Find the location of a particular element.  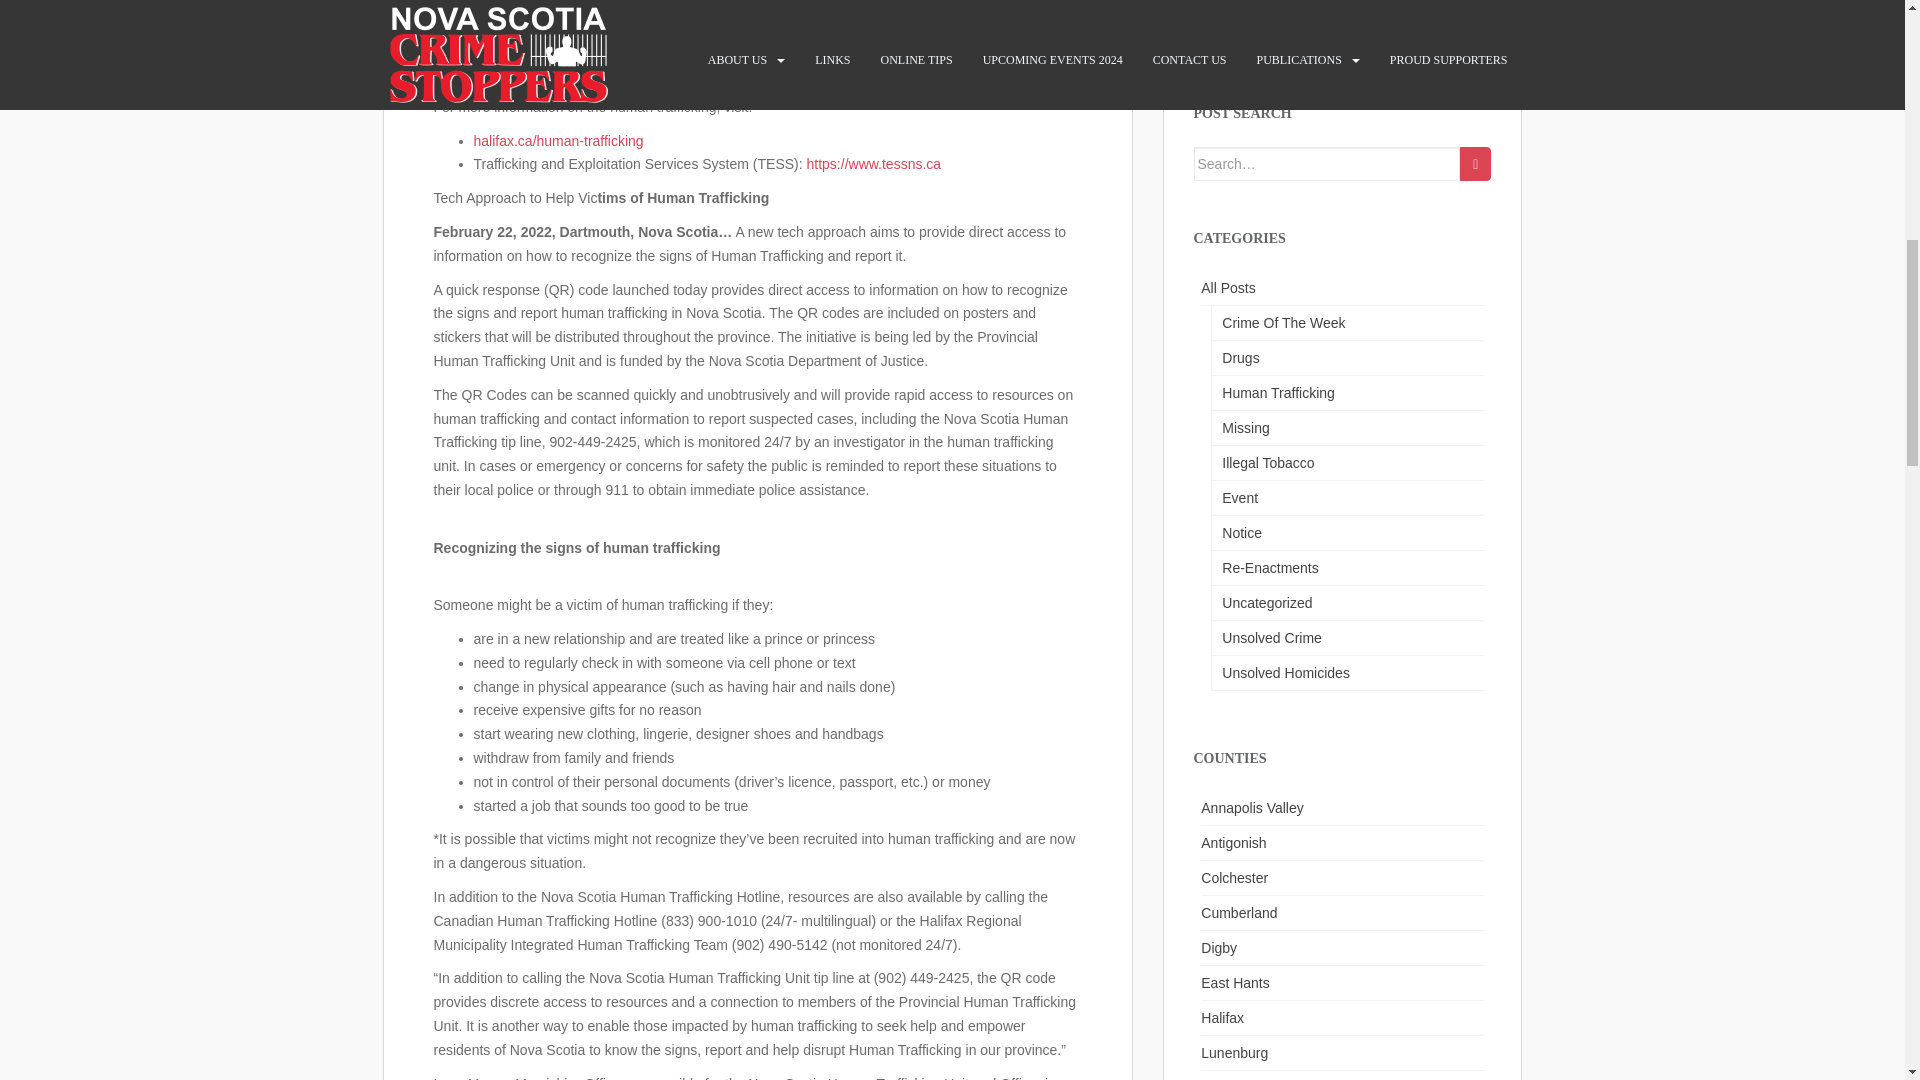

Human Trafficking is located at coordinates (1346, 393).